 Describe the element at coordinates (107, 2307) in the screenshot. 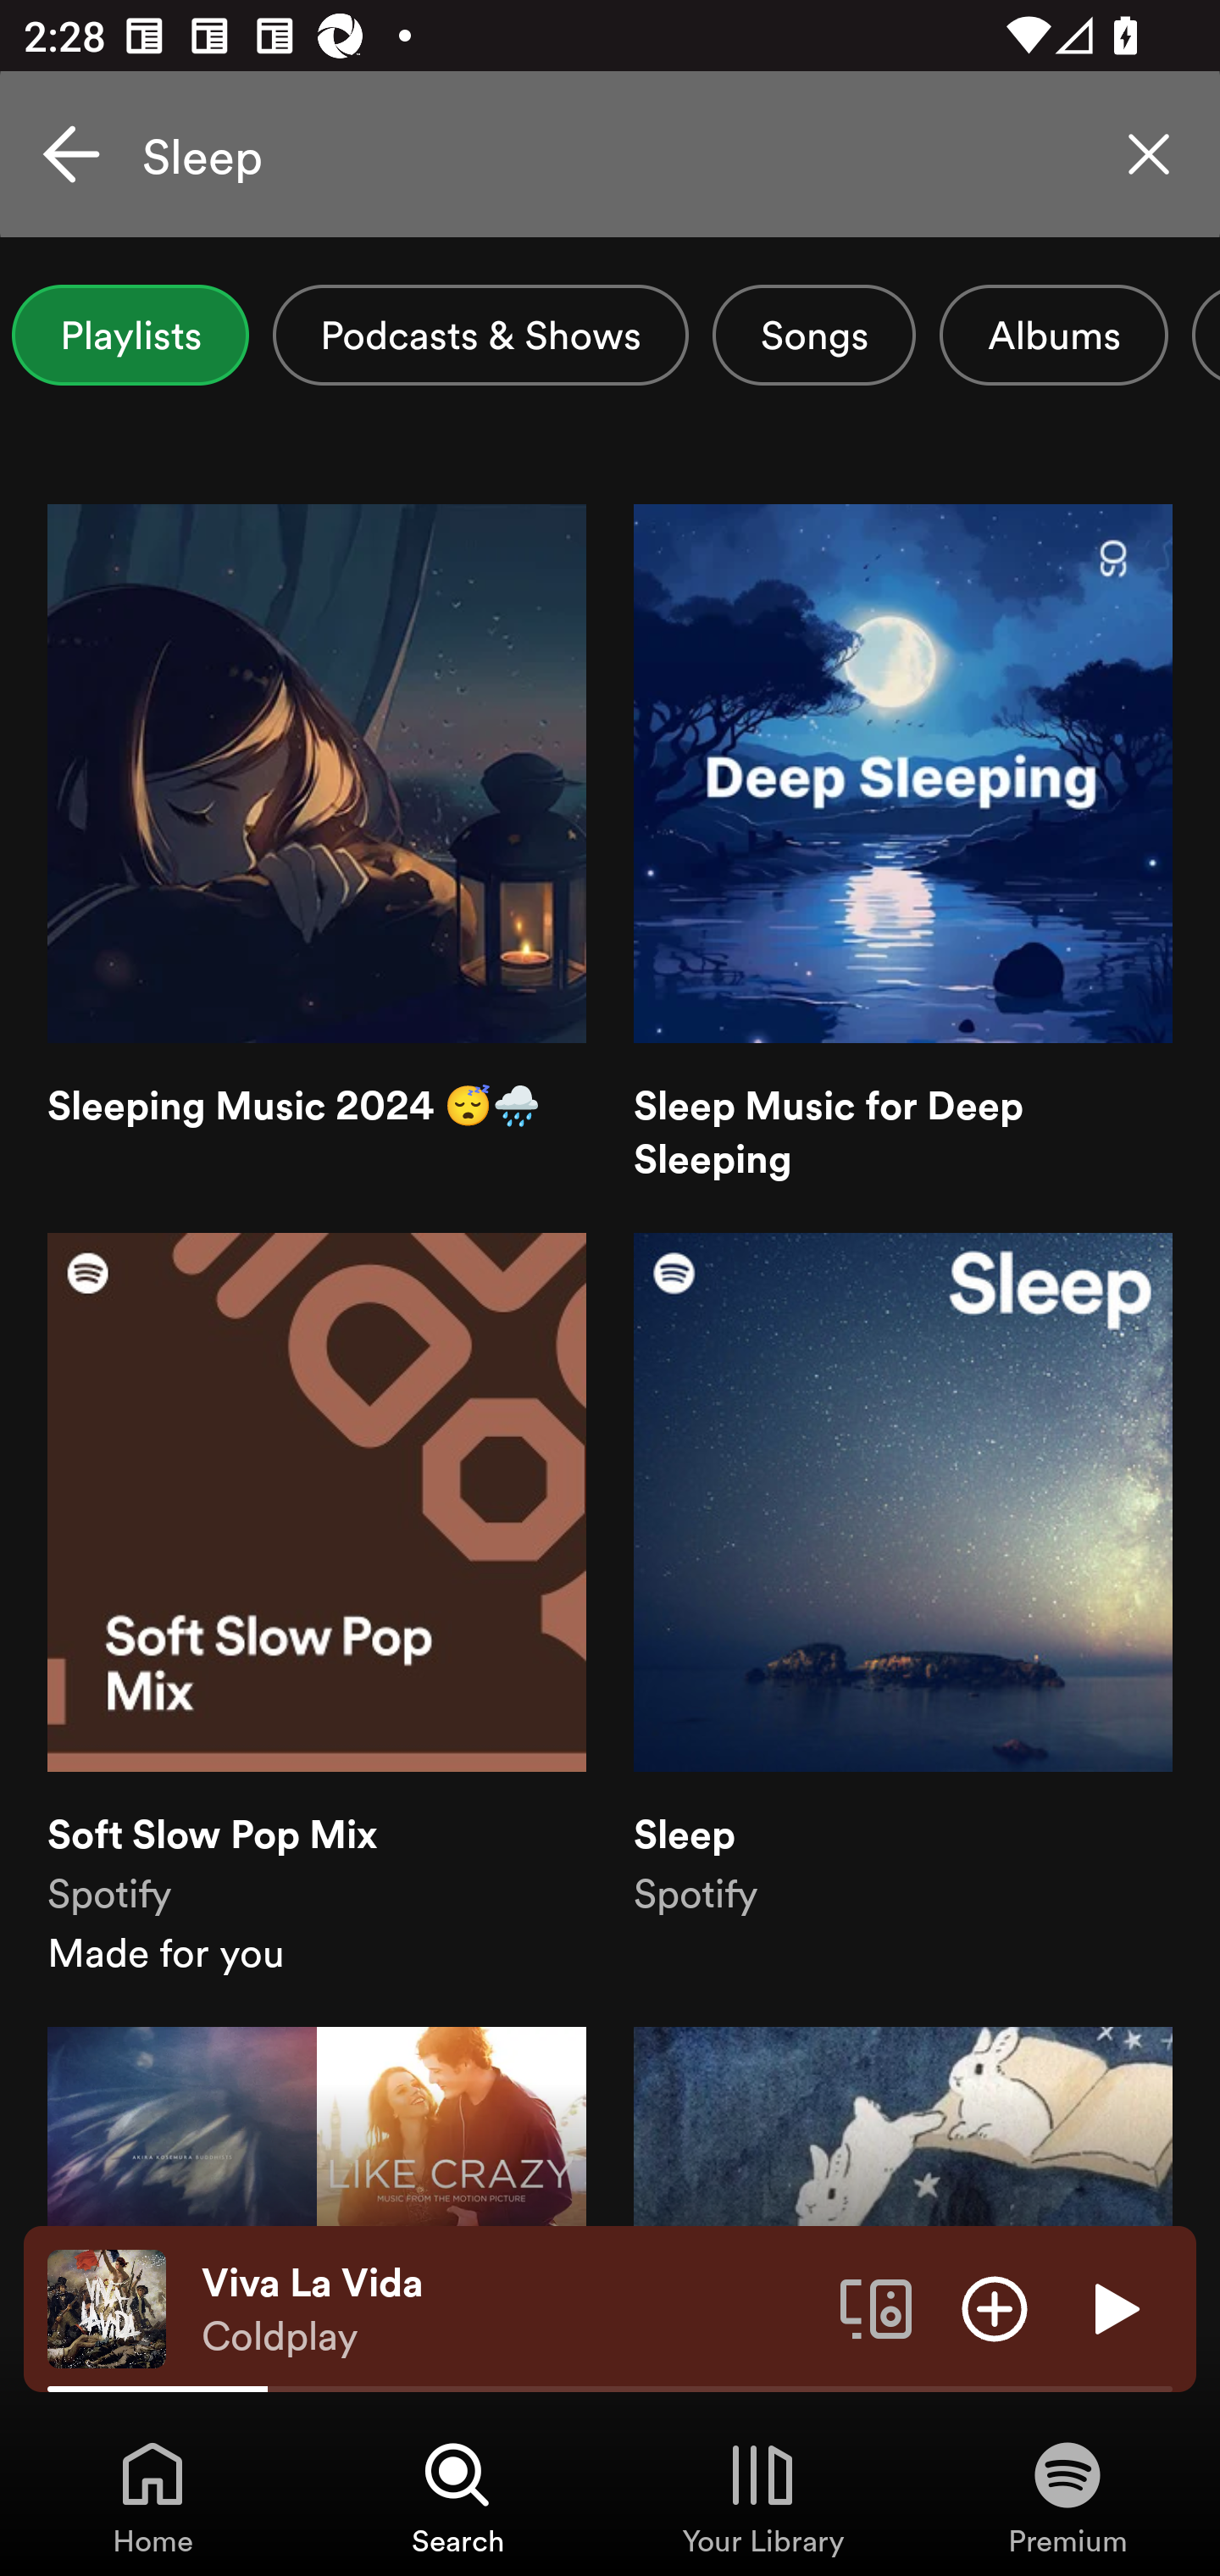

I see `The cover art of the currently playing track` at that location.